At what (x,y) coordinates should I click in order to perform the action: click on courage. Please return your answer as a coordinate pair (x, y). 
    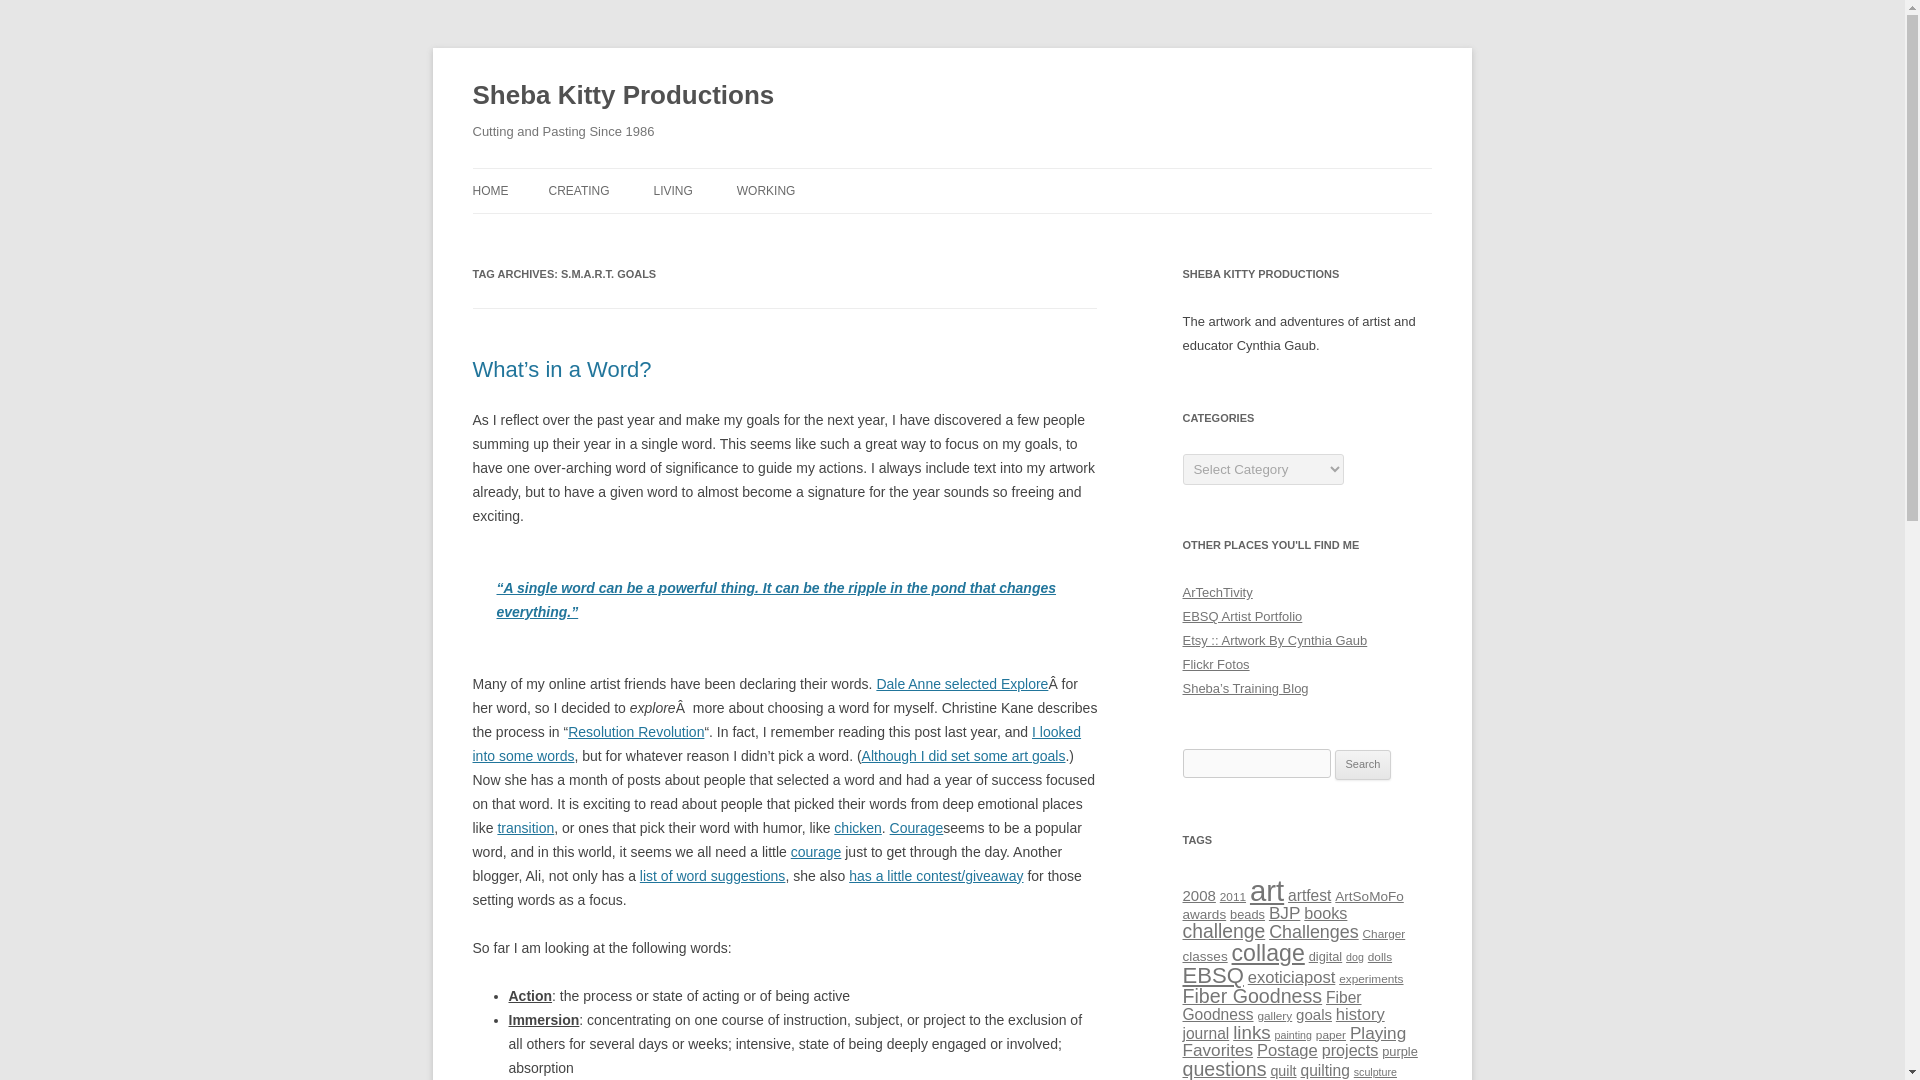
    Looking at the image, I should click on (816, 851).